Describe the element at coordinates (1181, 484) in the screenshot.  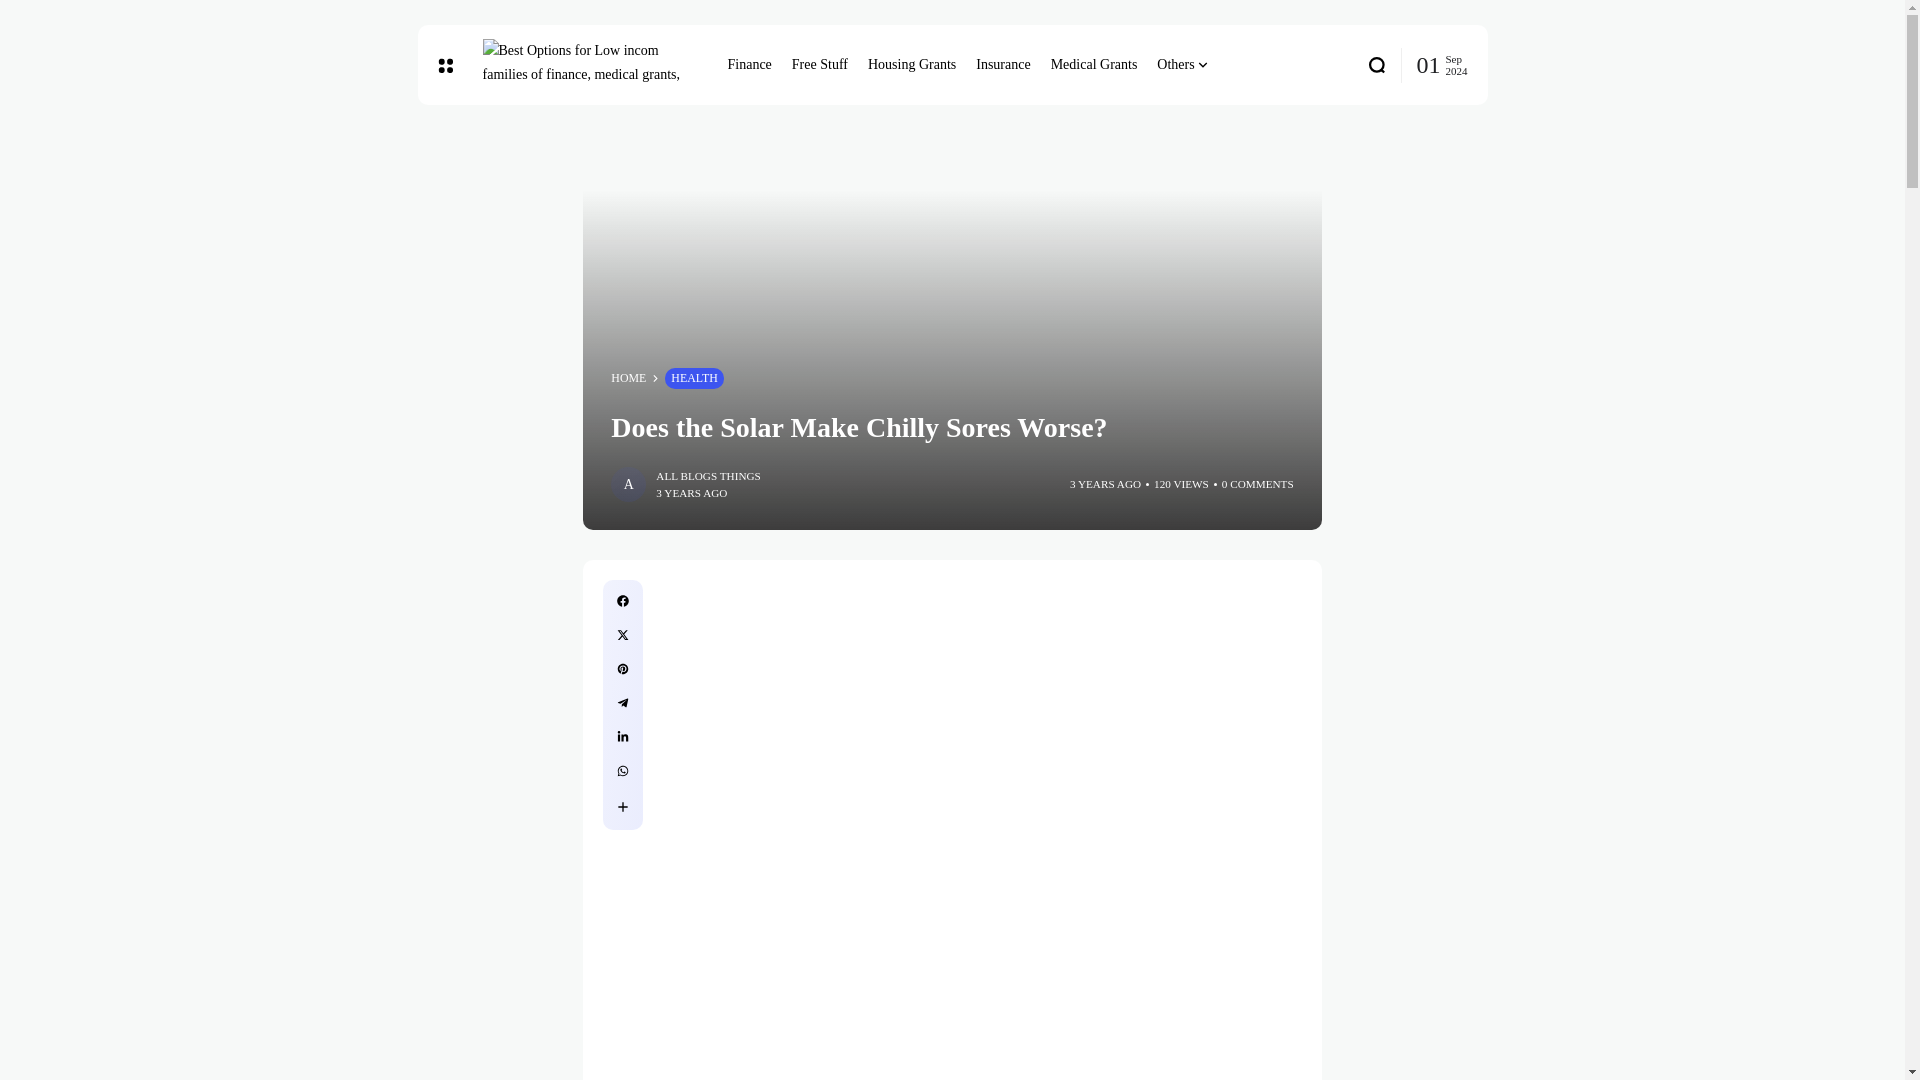
I see `120 VIEWS` at that location.